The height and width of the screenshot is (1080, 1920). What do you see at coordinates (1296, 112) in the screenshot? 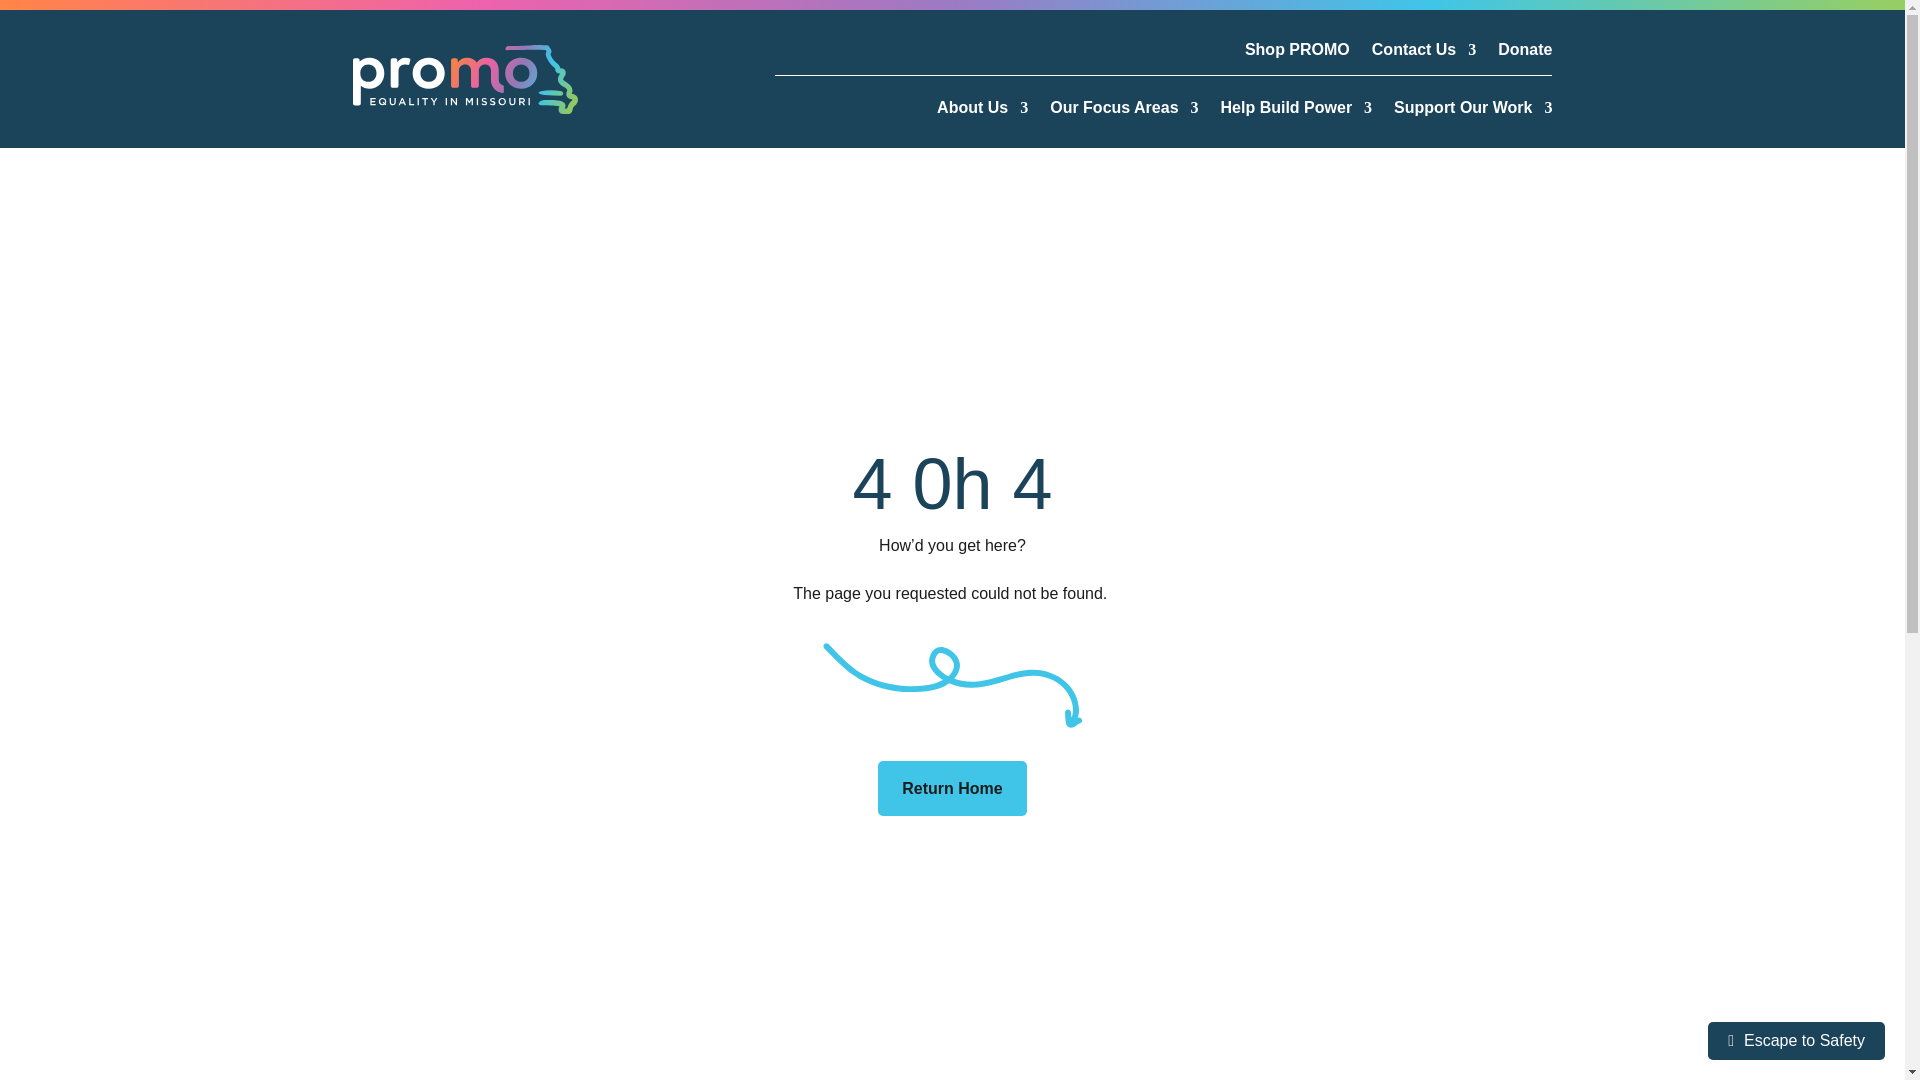
I see `Help Build Power` at bounding box center [1296, 112].